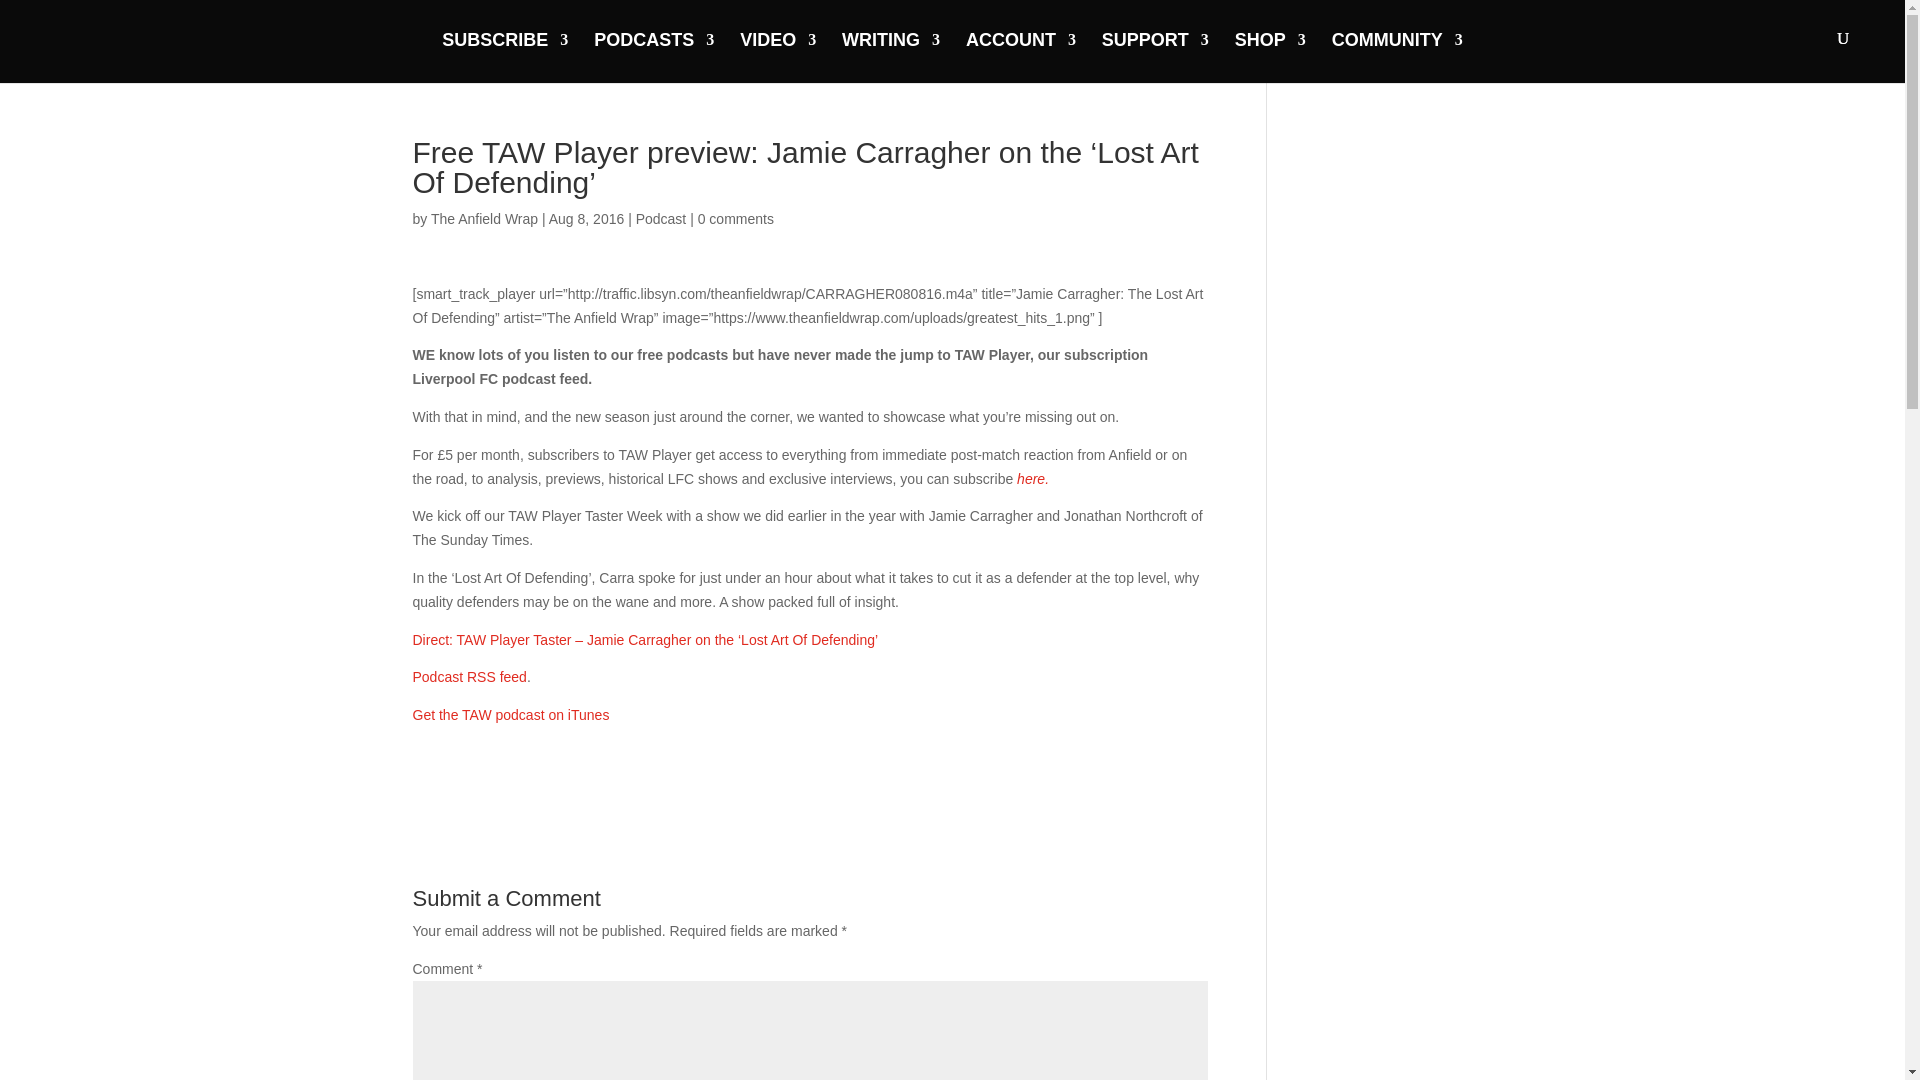  What do you see at coordinates (1020, 56) in the screenshot?
I see `ACCOUNT` at bounding box center [1020, 56].